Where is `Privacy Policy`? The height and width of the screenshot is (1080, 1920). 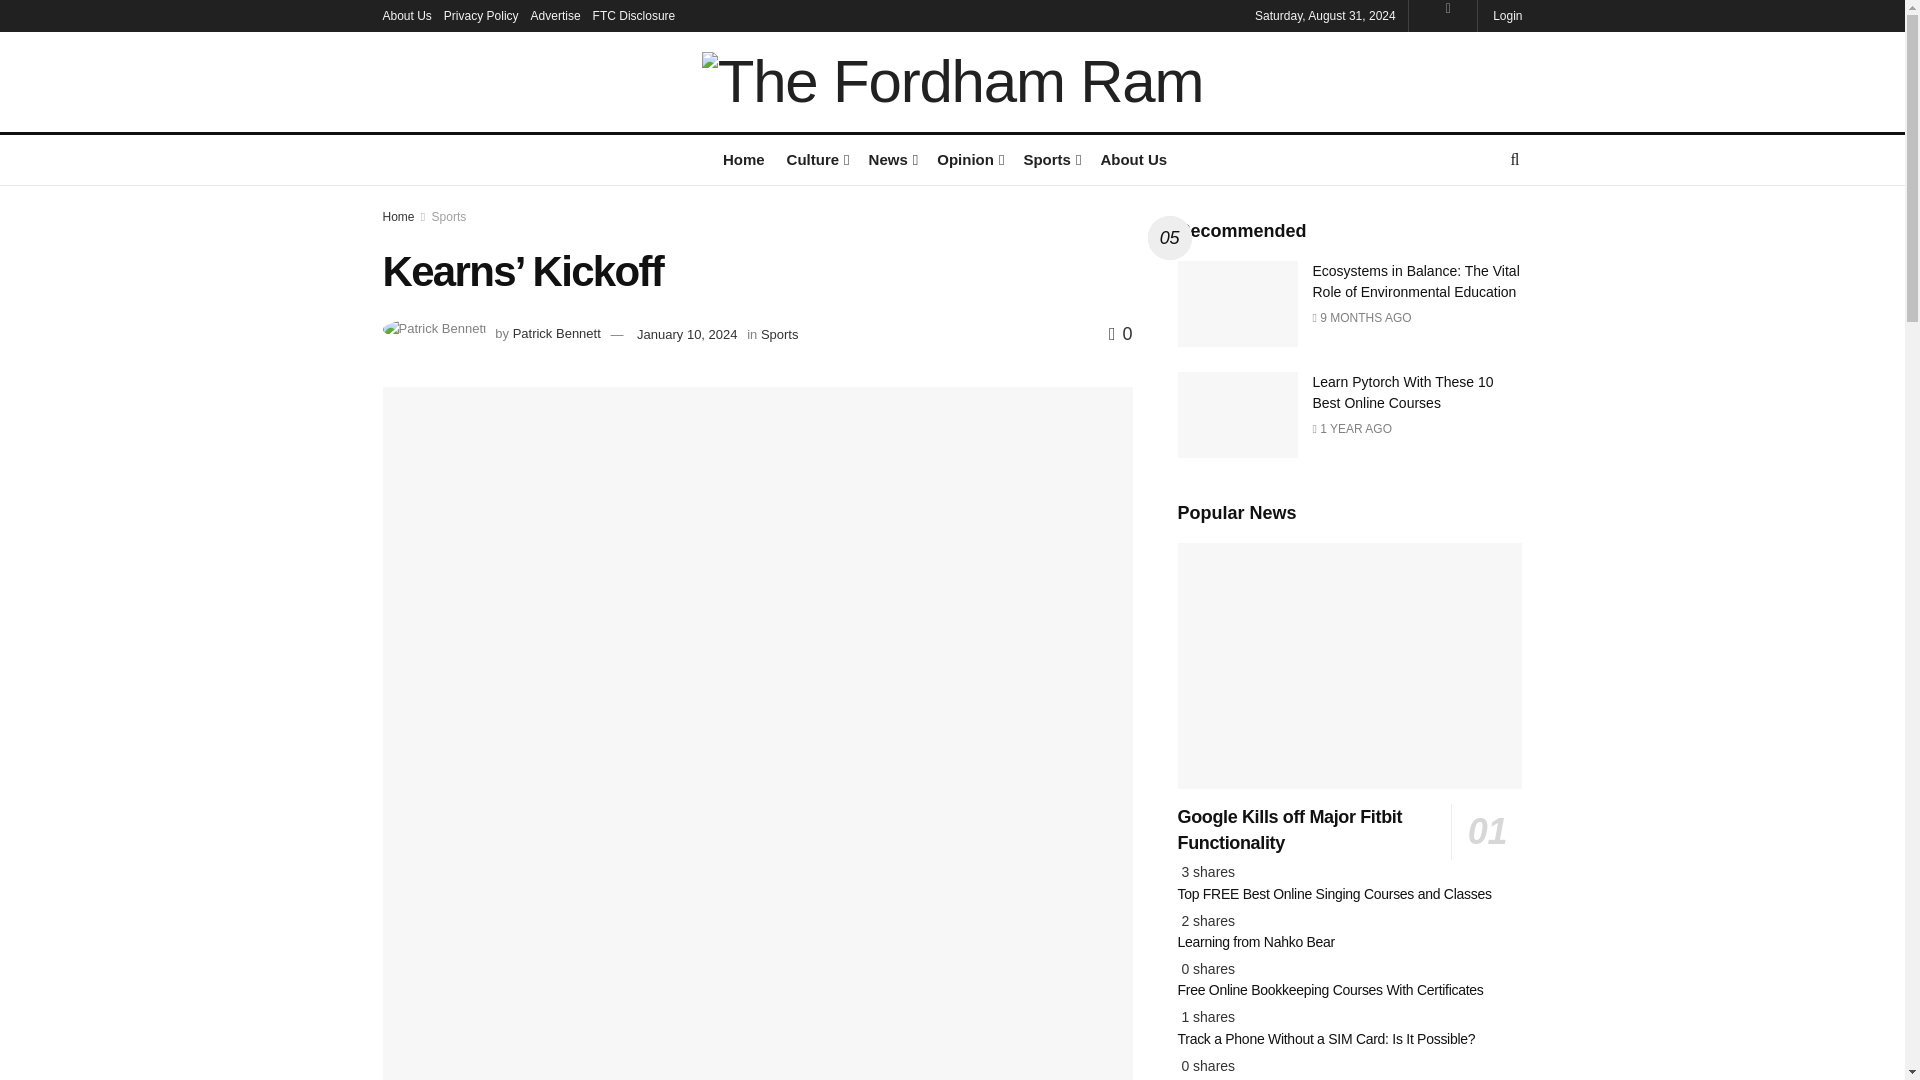
Privacy Policy is located at coordinates (480, 16).